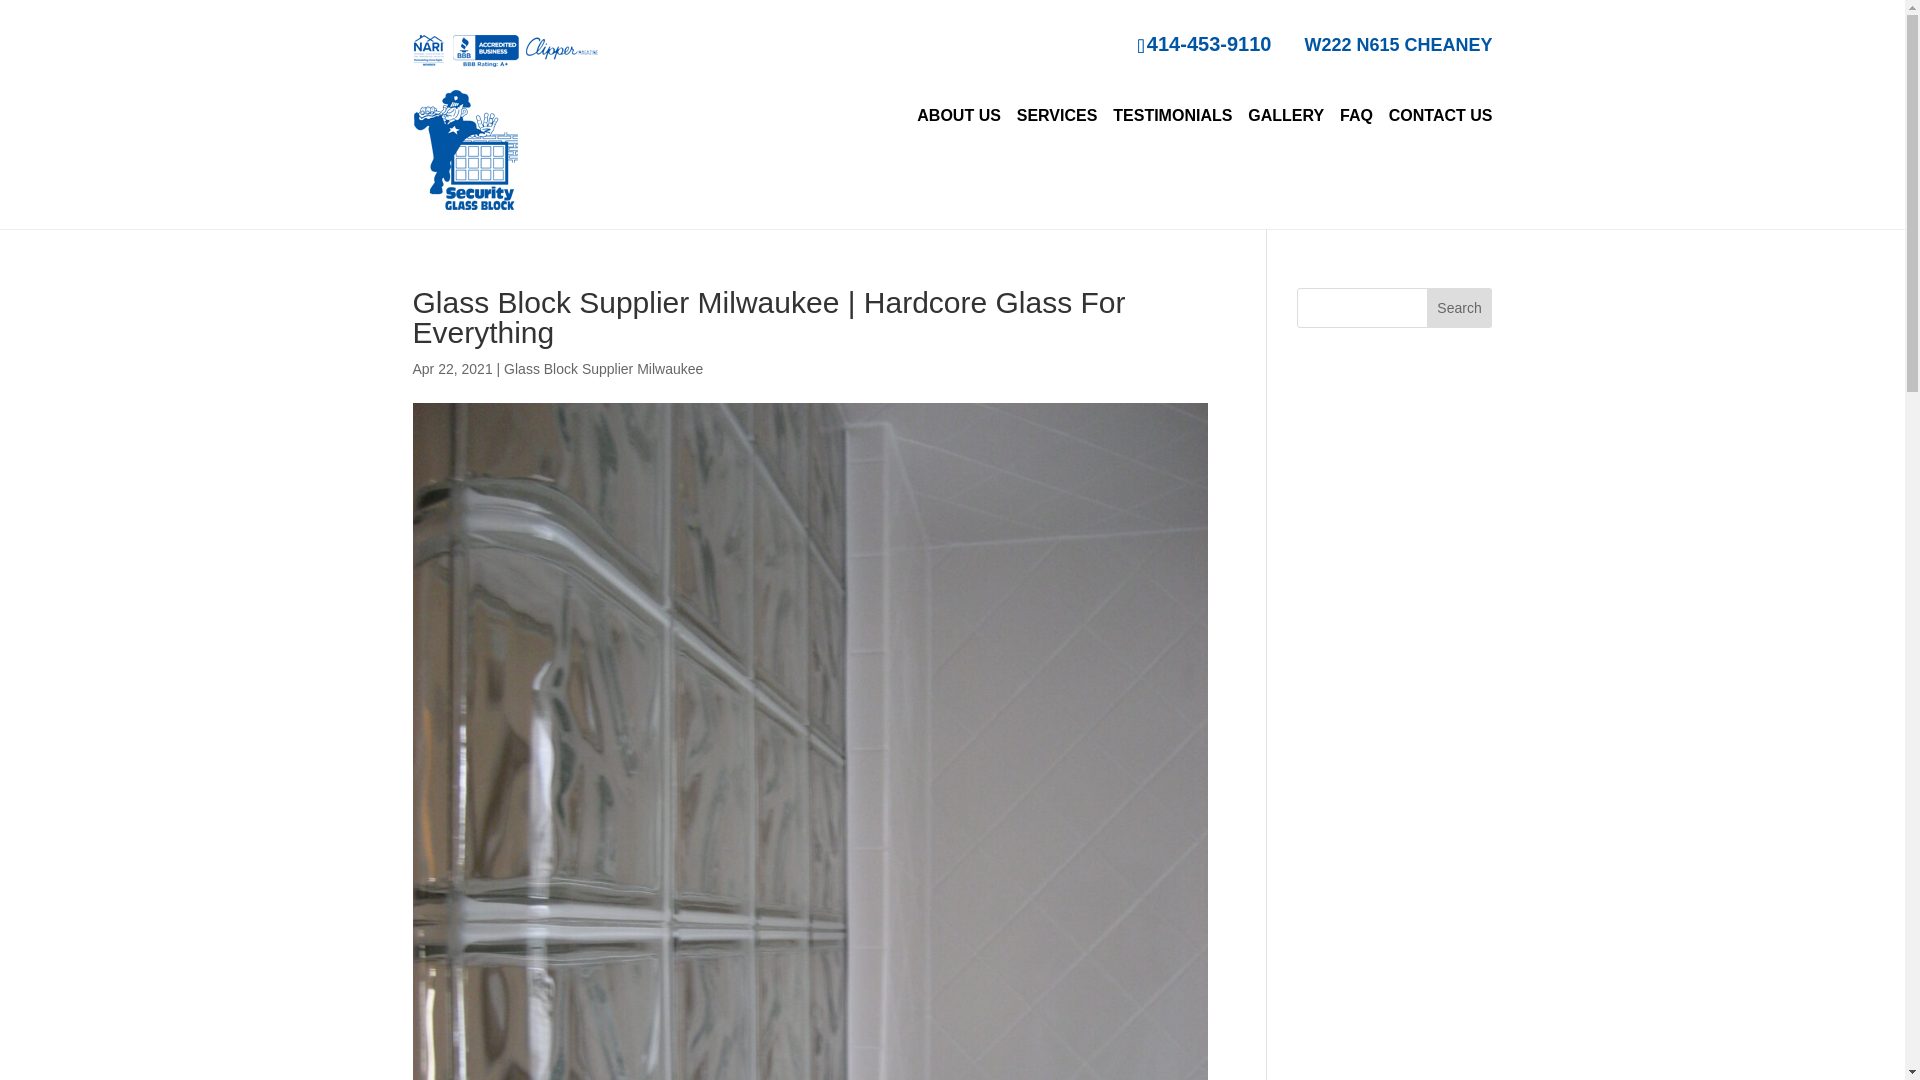 This screenshot has height=1080, width=1920. What do you see at coordinates (602, 368) in the screenshot?
I see `Glass Block Supplier Milwaukee` at bounding box center [602, 368].